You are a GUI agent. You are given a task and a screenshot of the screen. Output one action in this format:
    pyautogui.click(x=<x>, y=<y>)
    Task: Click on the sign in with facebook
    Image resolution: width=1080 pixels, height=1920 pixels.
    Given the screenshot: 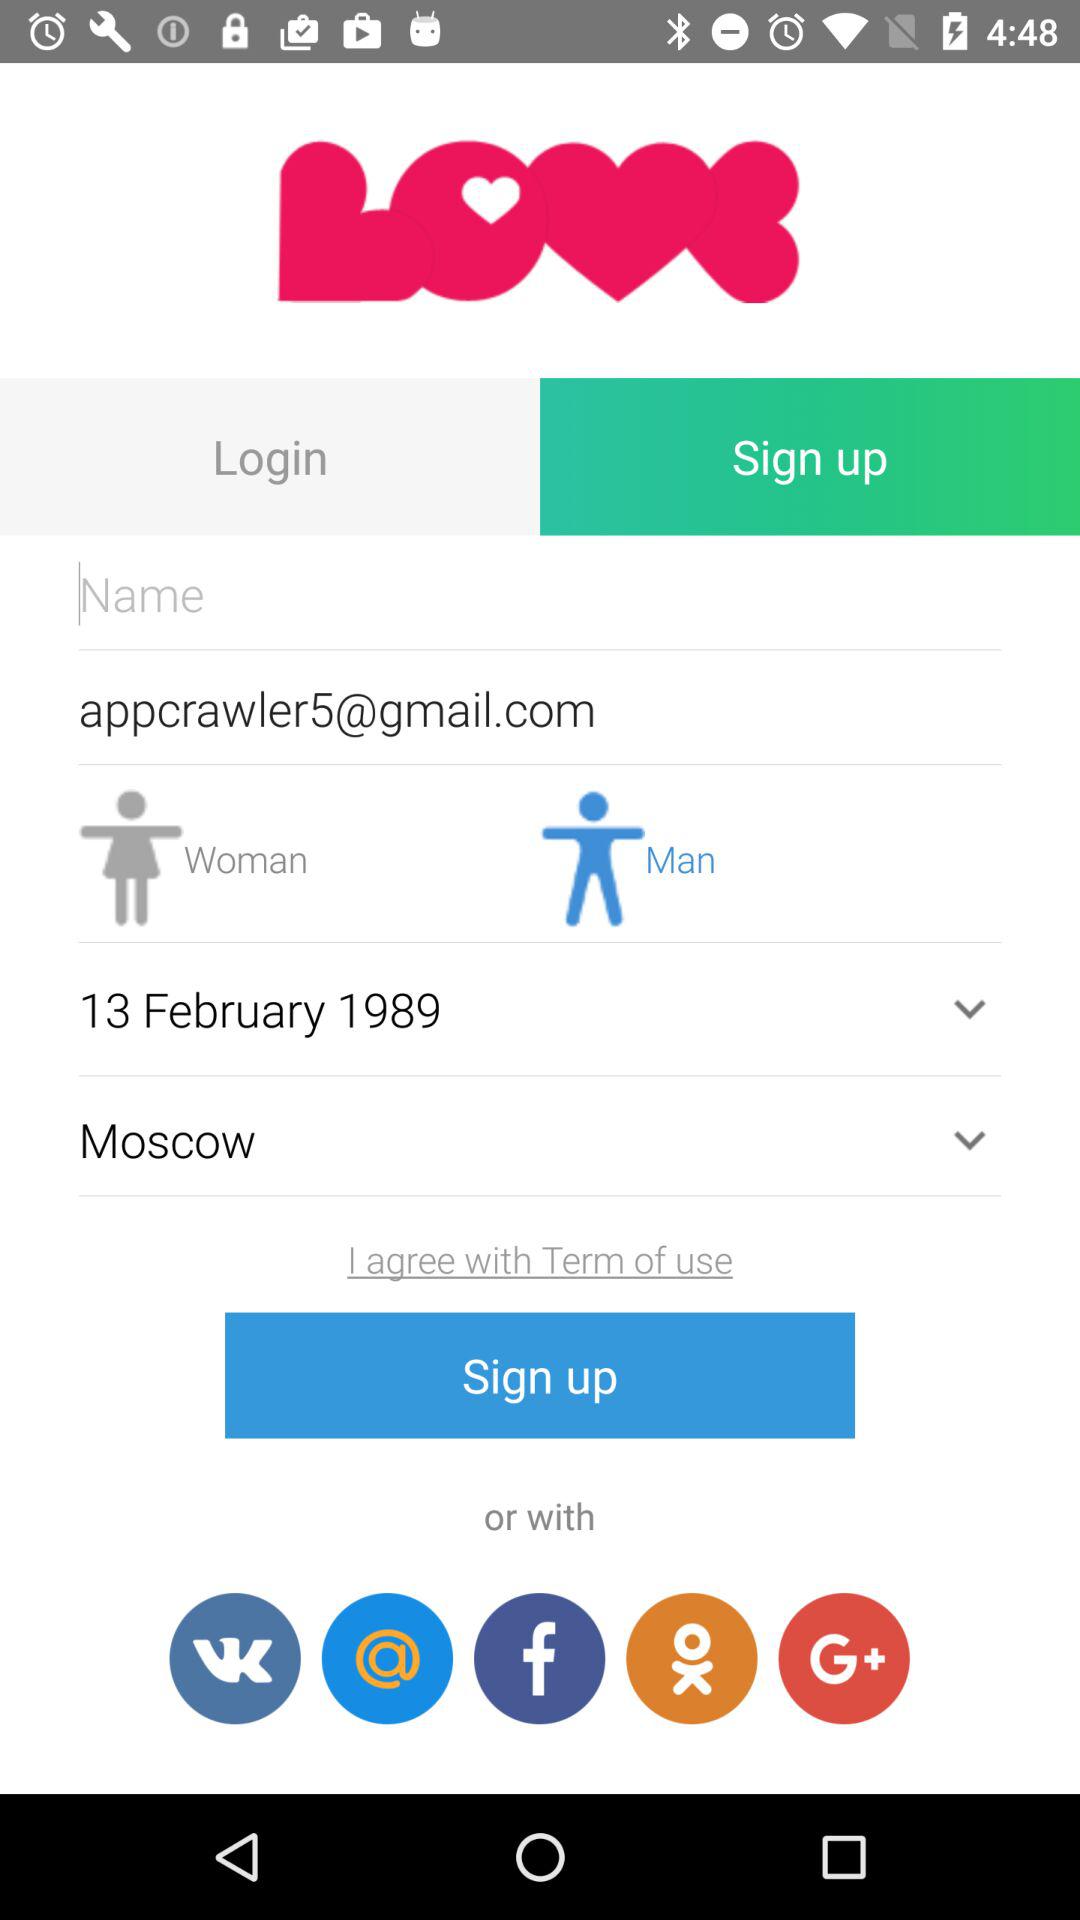 What is the action you would take?
    pyautogui.click(x=540, y=1658)
    